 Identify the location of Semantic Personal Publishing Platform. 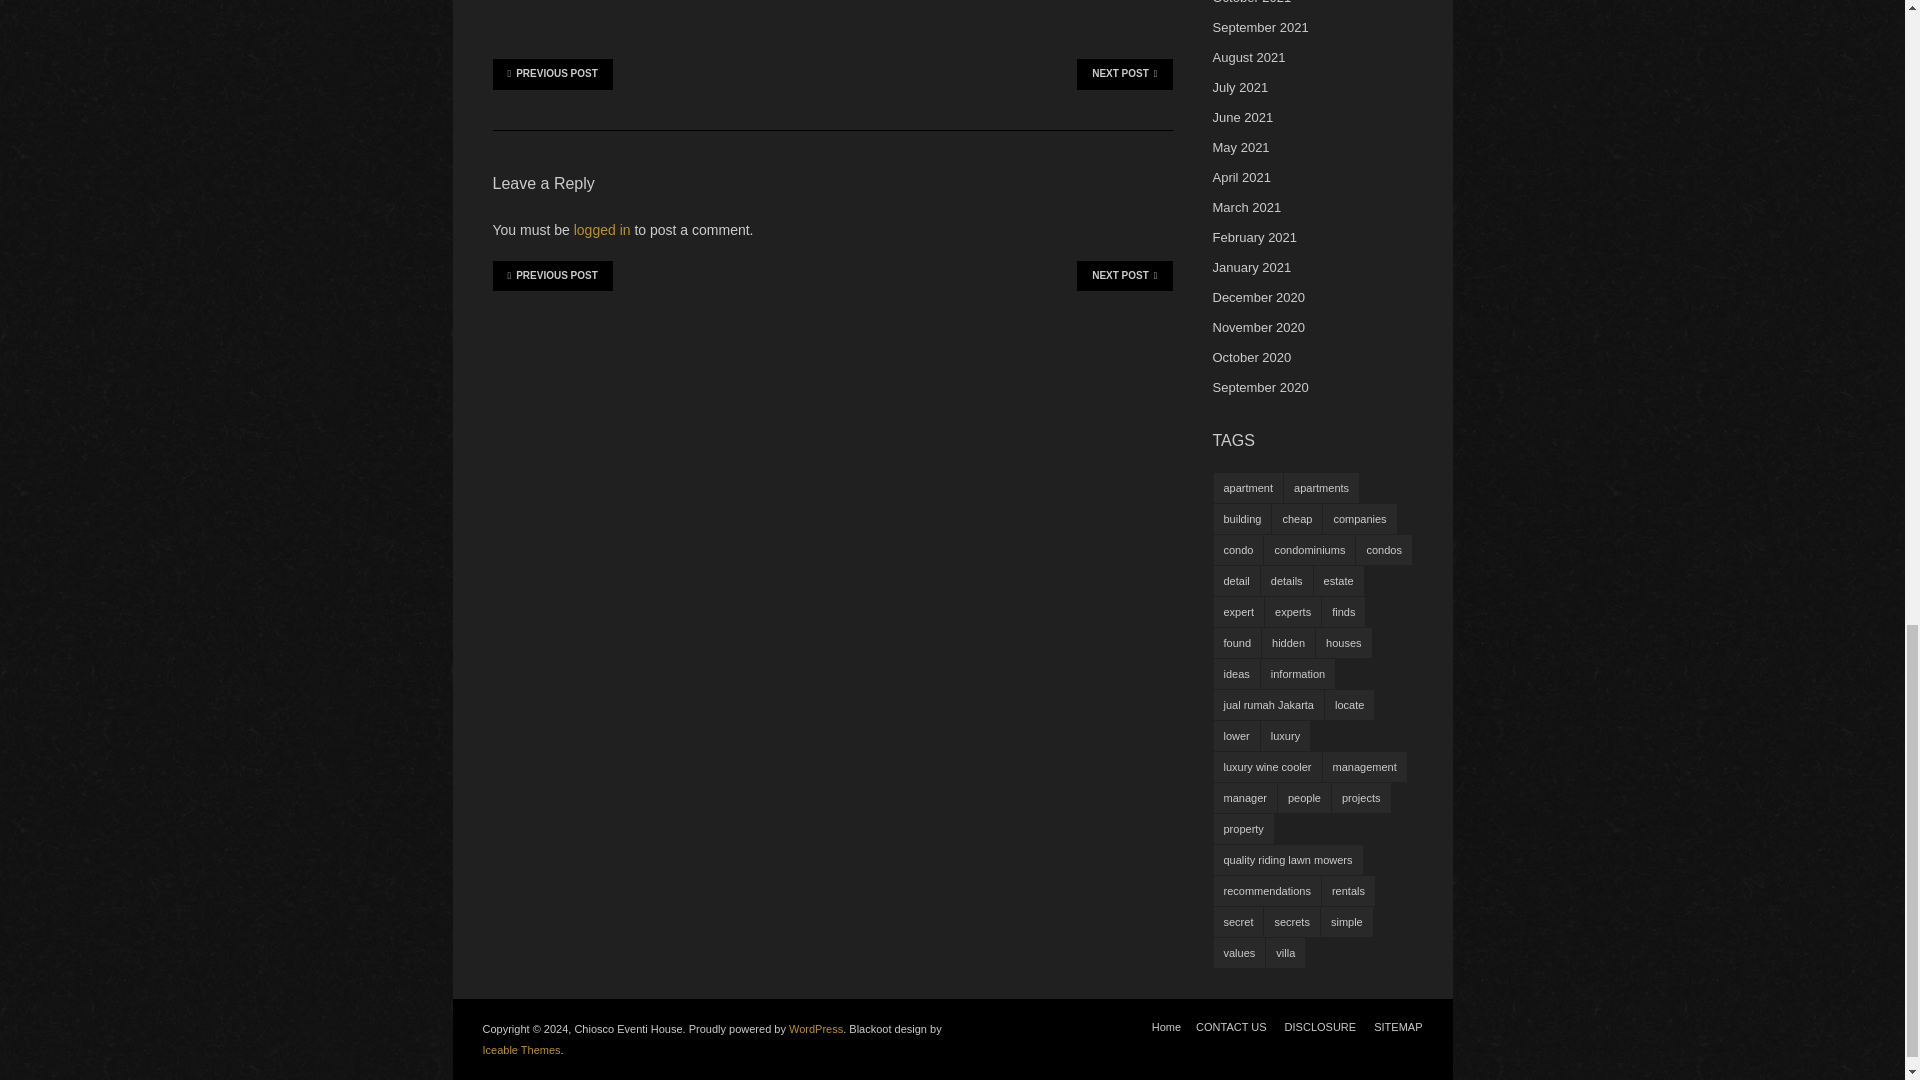
(816, 1028).